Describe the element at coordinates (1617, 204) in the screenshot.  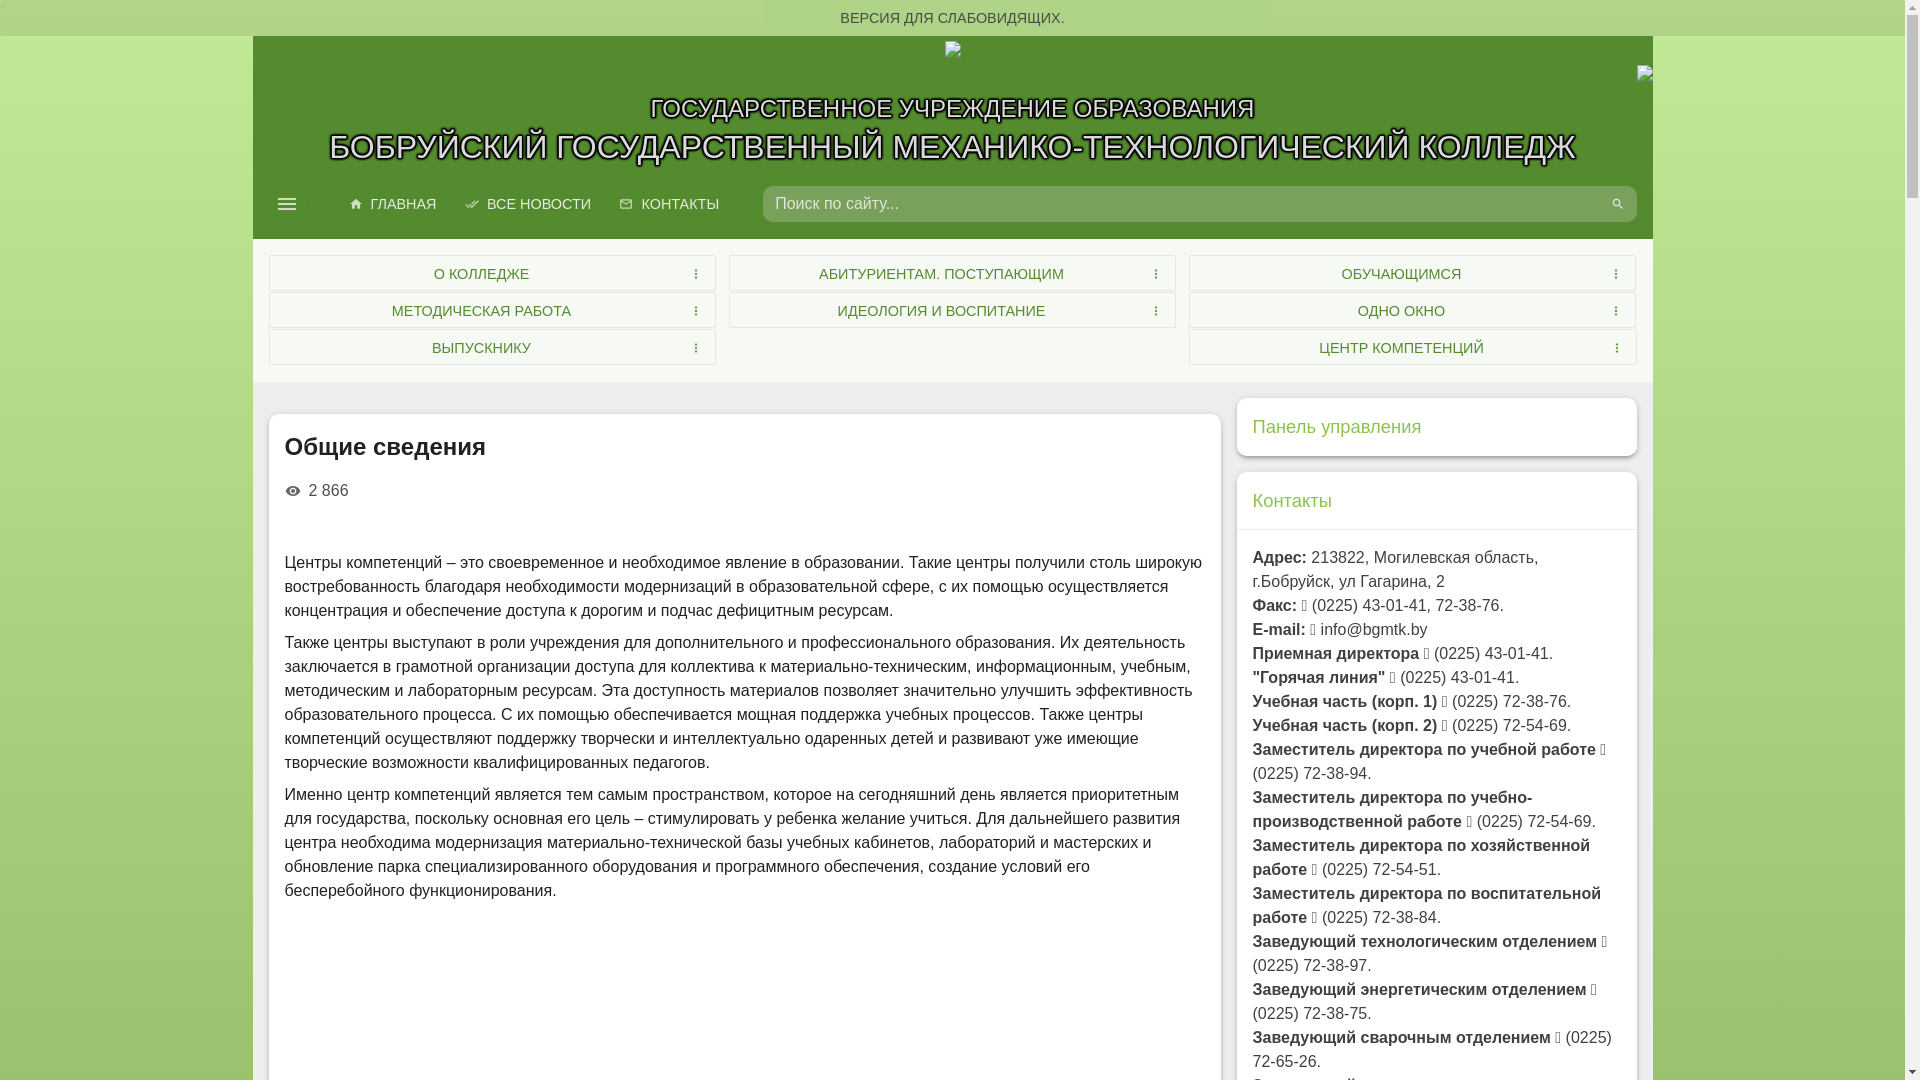
I see `search` at that location.